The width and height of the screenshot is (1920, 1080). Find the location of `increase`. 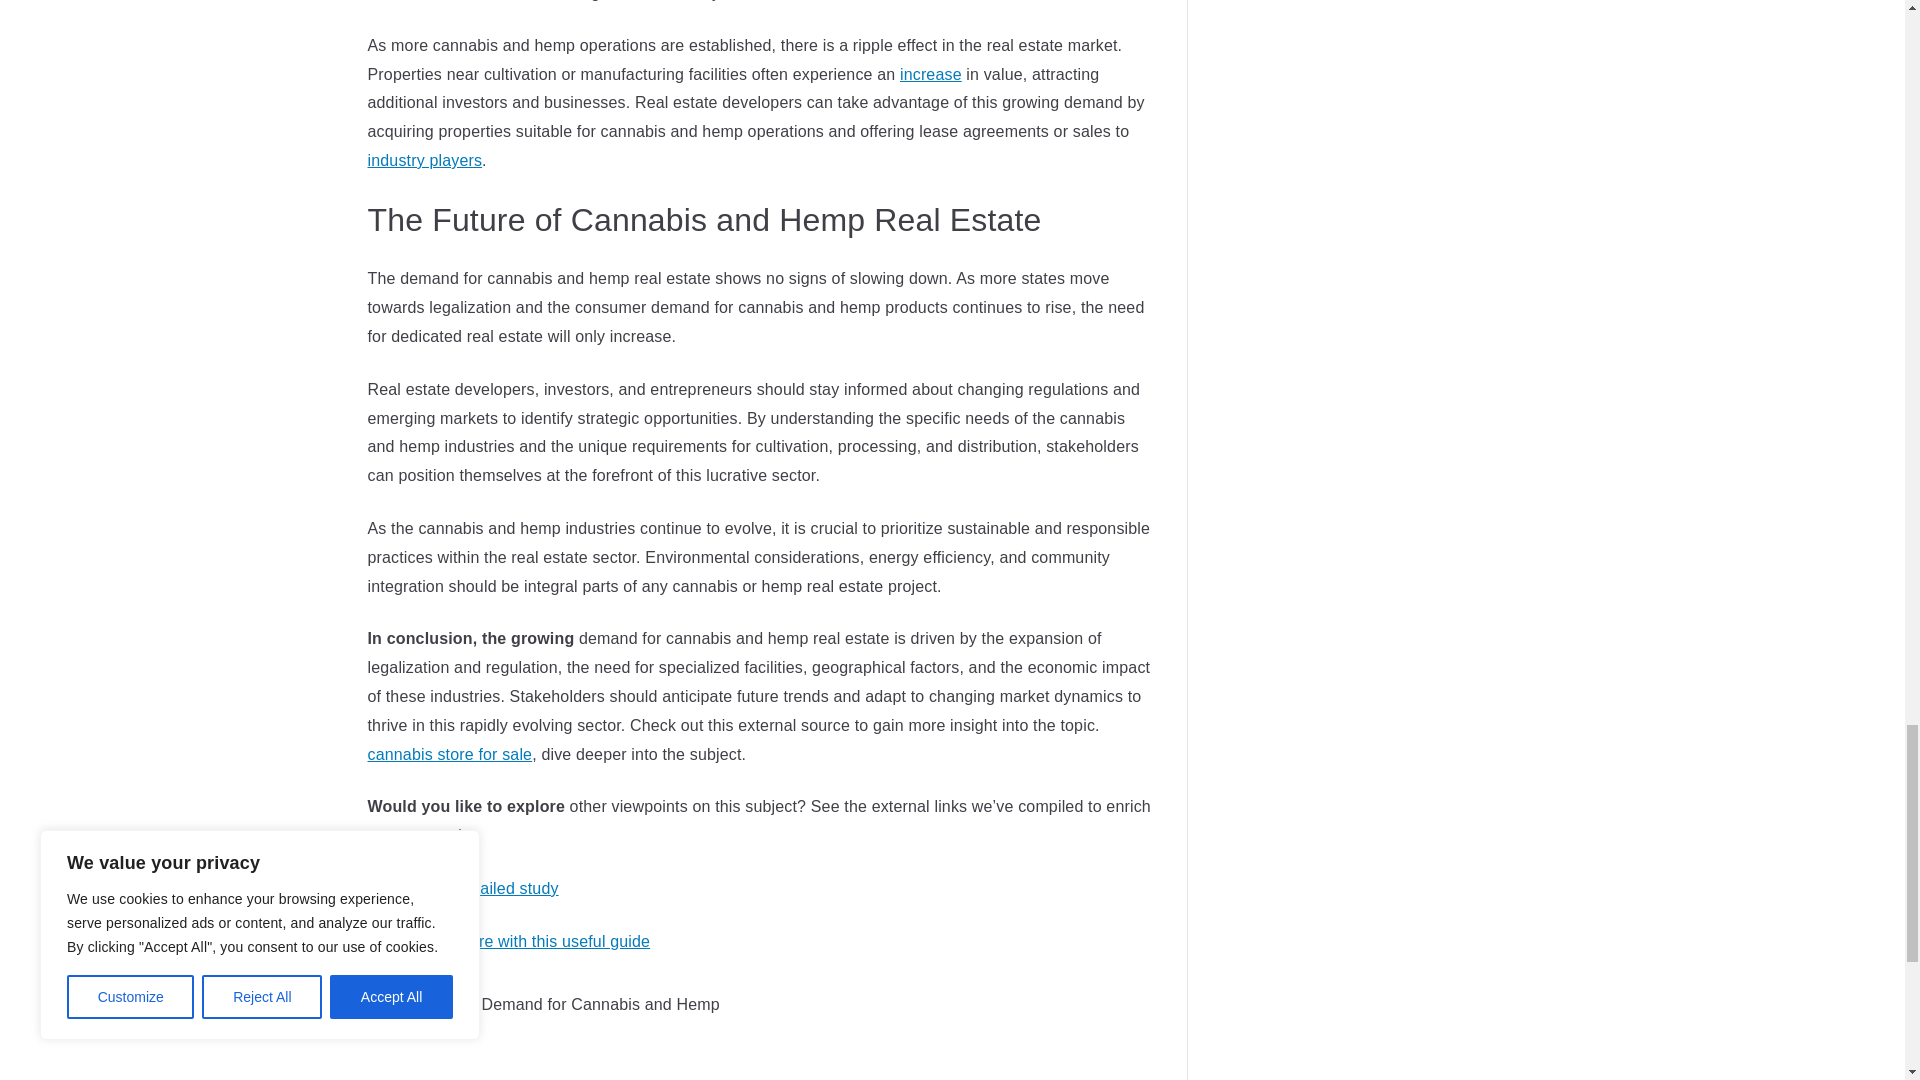

increase is located at coordinates (930, 74).